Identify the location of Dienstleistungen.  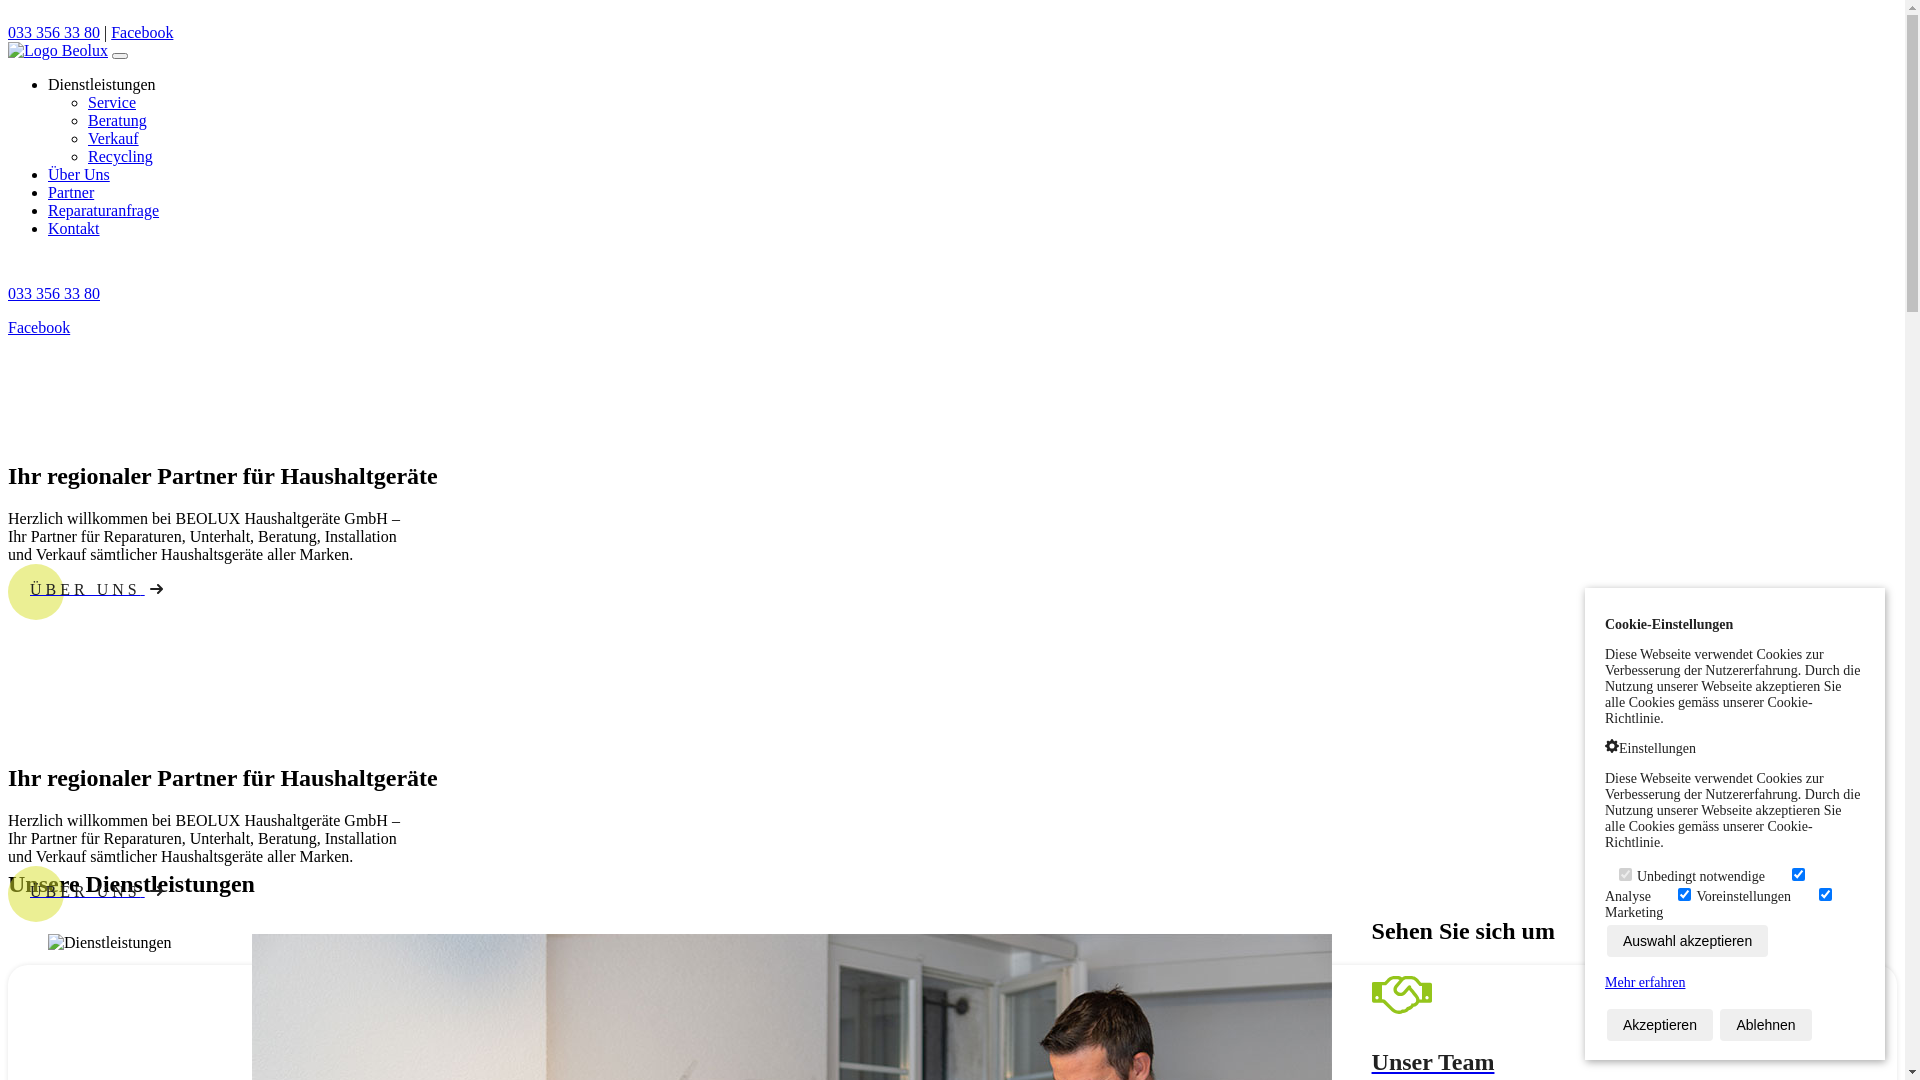
(102, 84).